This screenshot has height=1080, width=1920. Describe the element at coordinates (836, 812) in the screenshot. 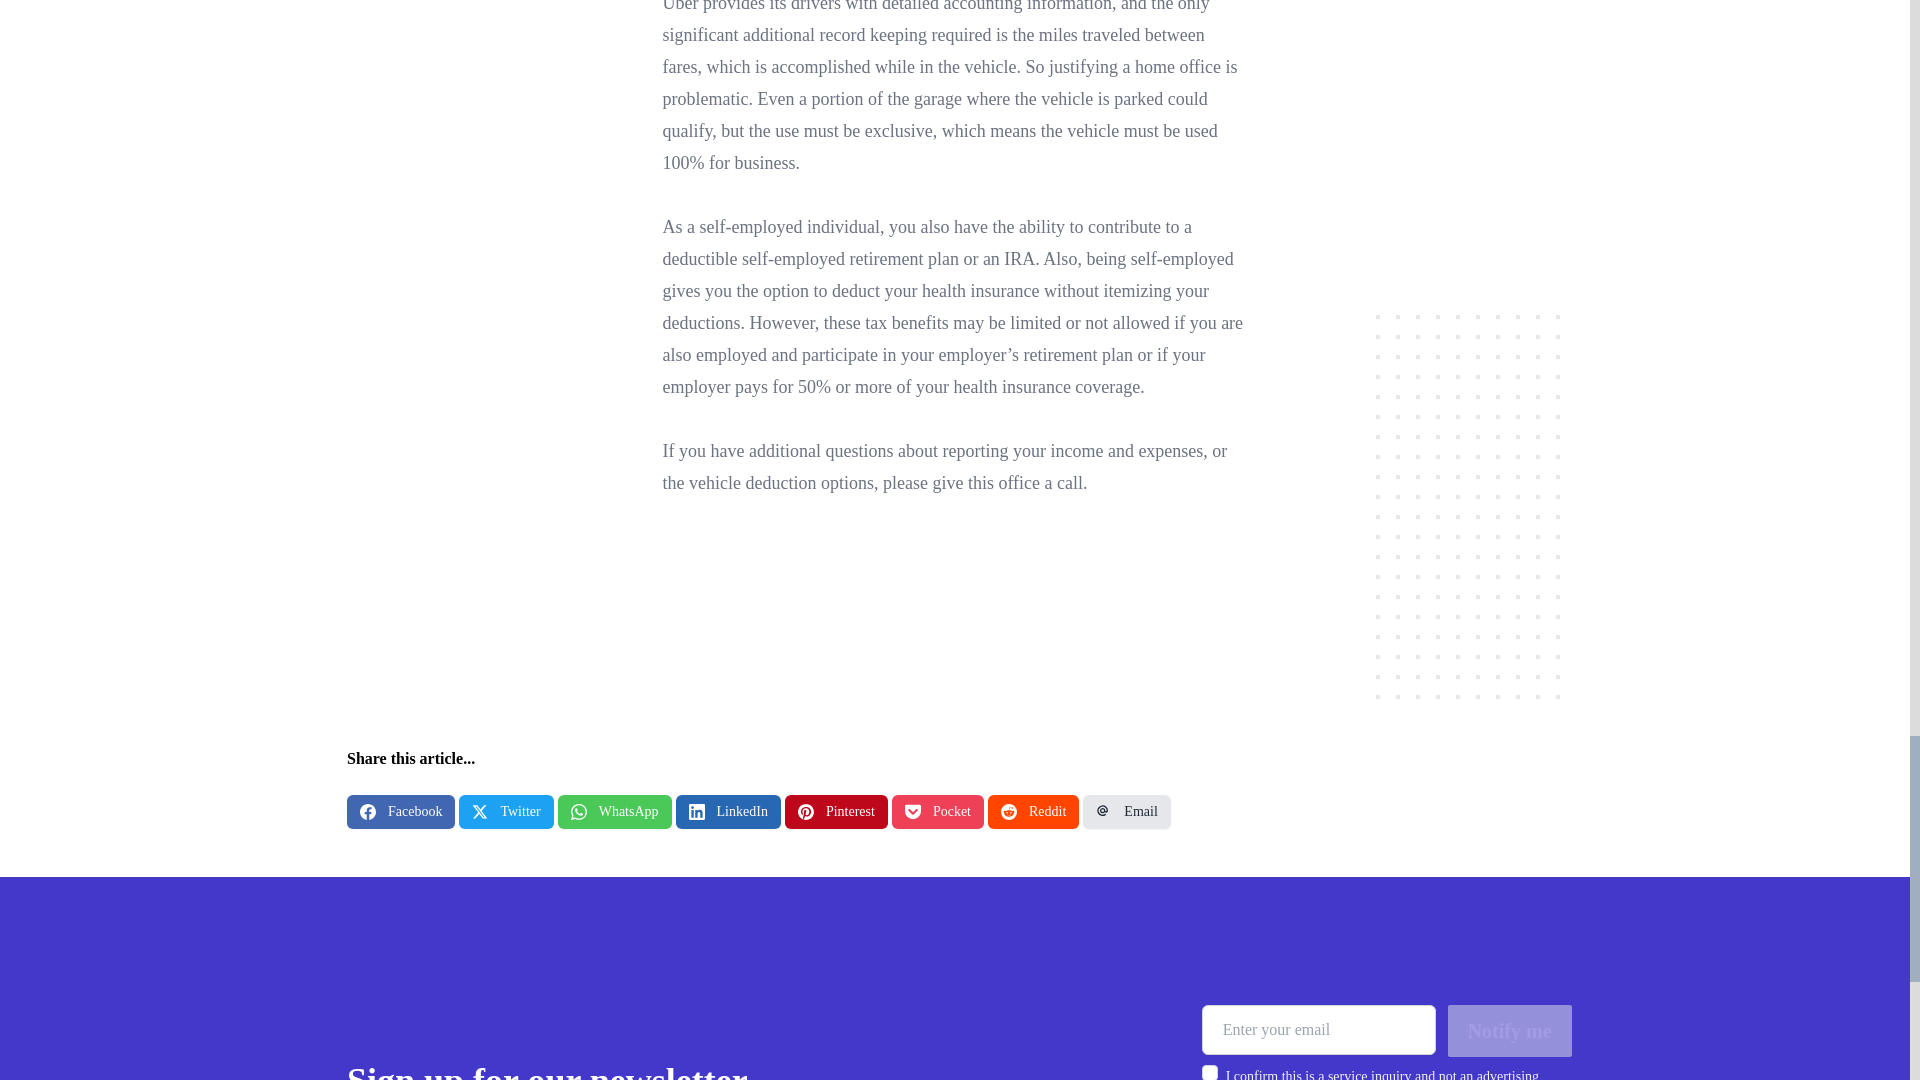

I see `Pinterest` at that location.